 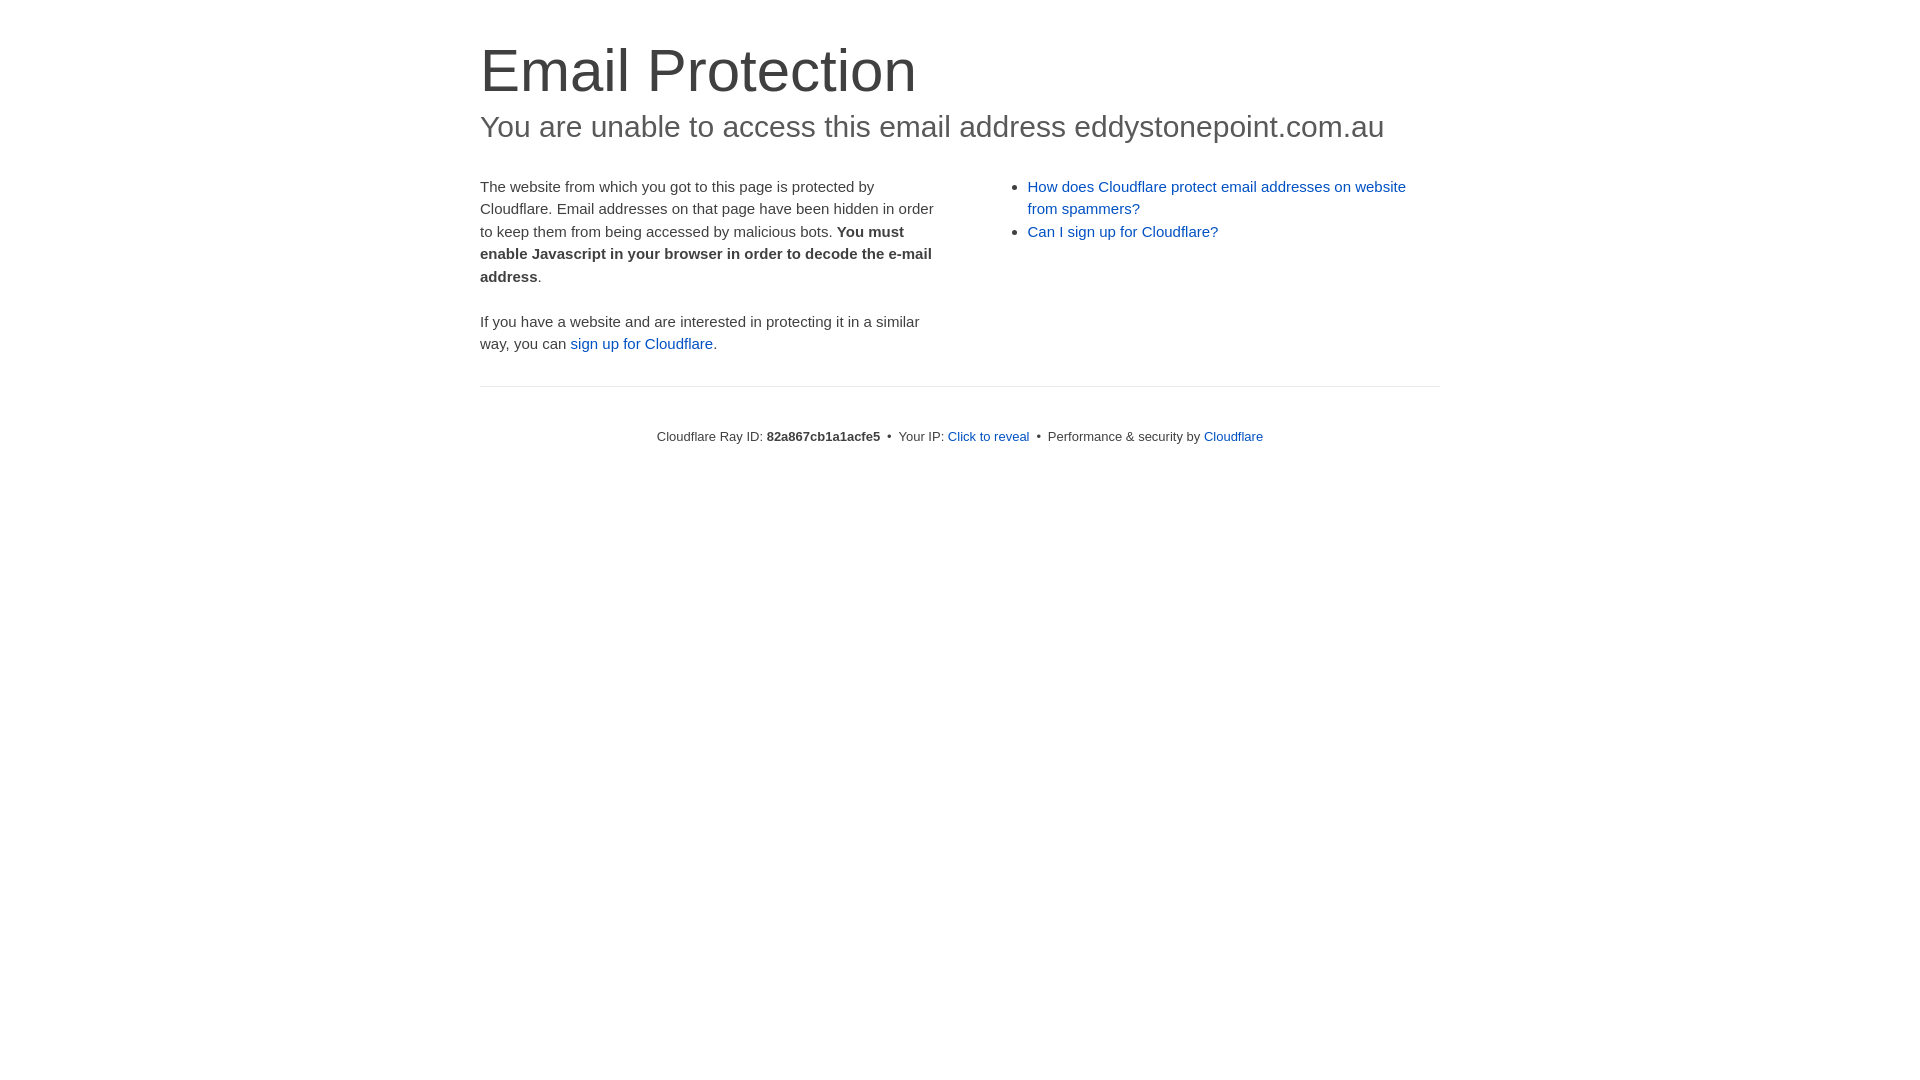 What do you see at coordinates (989, 436) in the screenshot?
I see `Click to reveal` at bounding box center [989, 436].